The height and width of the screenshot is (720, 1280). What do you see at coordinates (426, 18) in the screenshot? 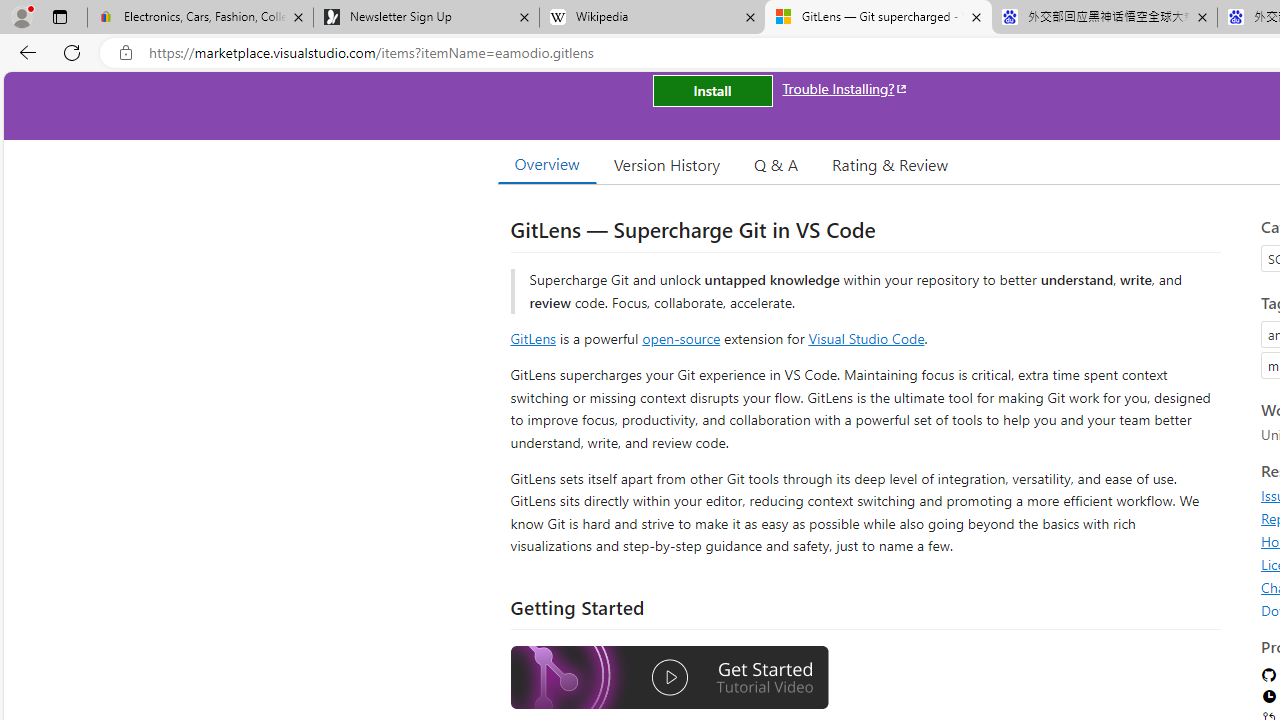
I see `Newsletter Sign Up` at bounding box center [426, 18].